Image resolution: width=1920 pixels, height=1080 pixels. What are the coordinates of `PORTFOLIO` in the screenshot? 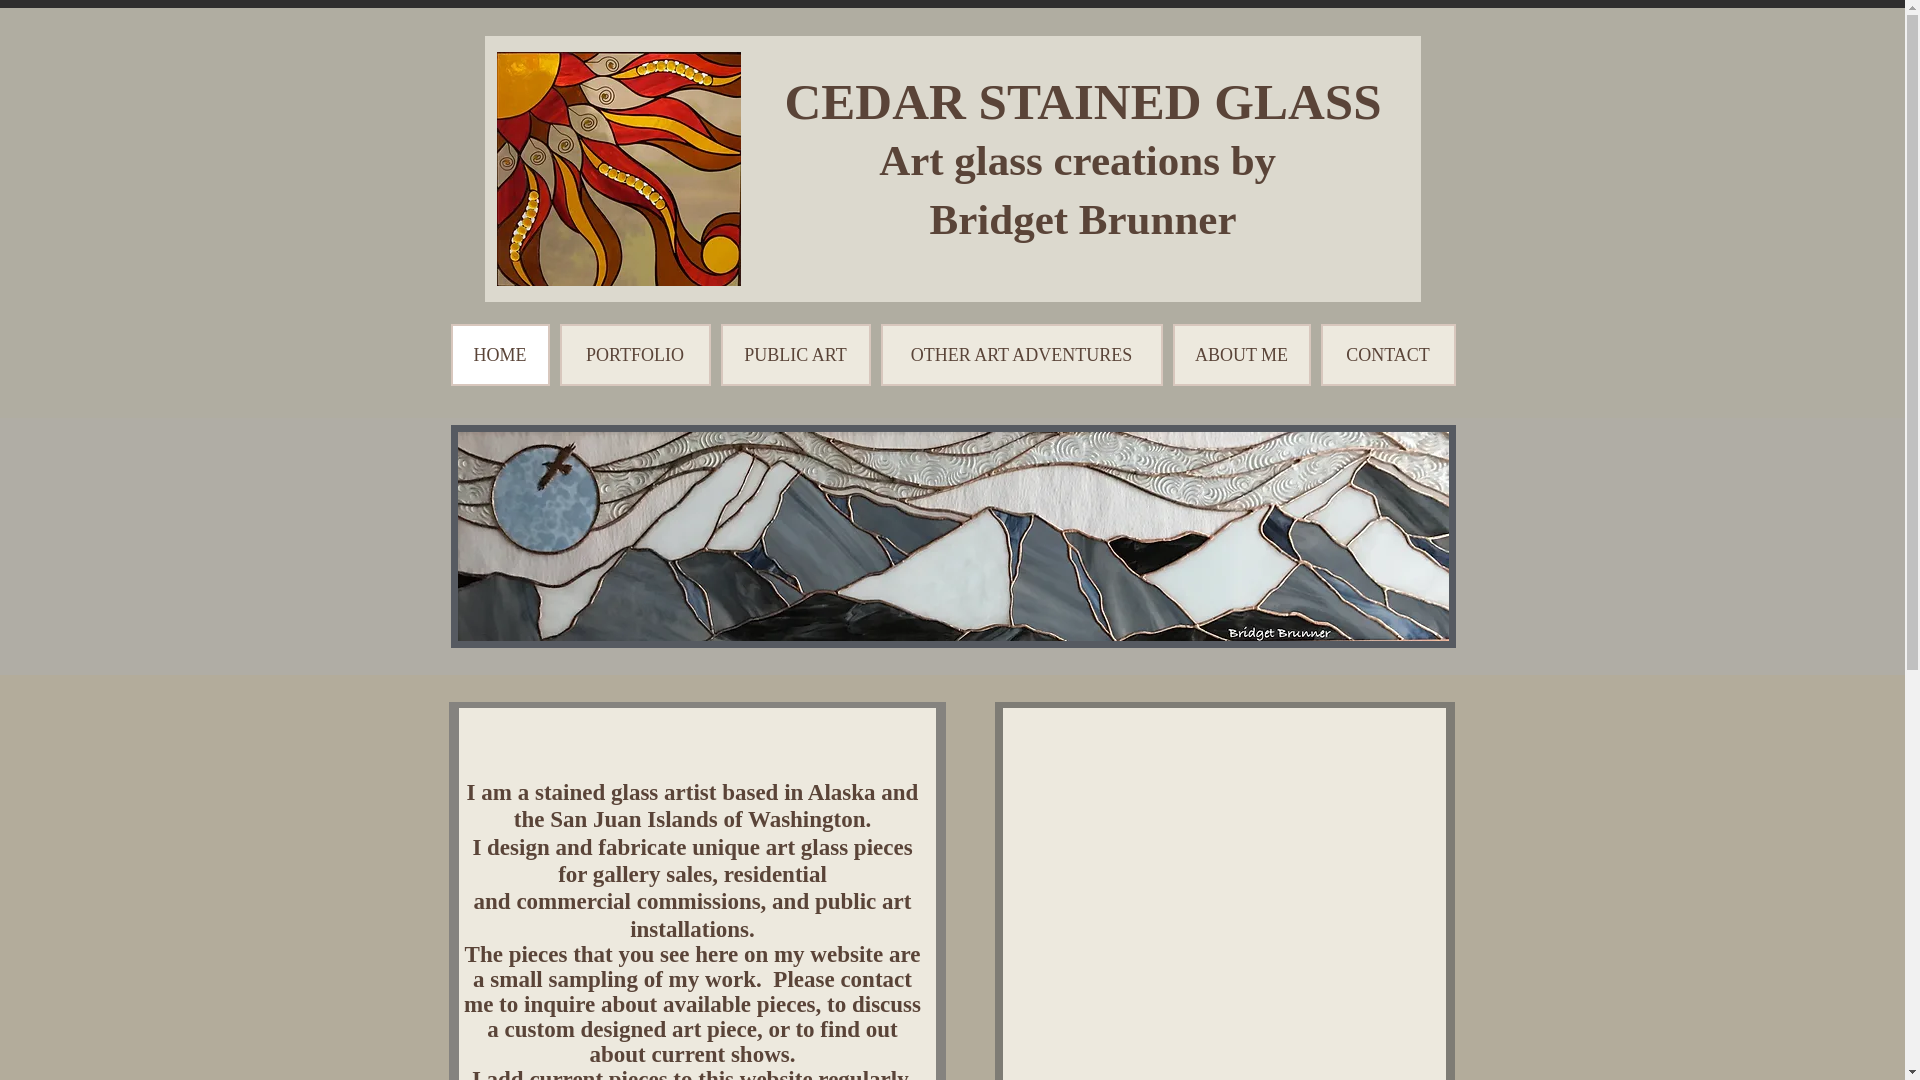 It's located at (635, 354).